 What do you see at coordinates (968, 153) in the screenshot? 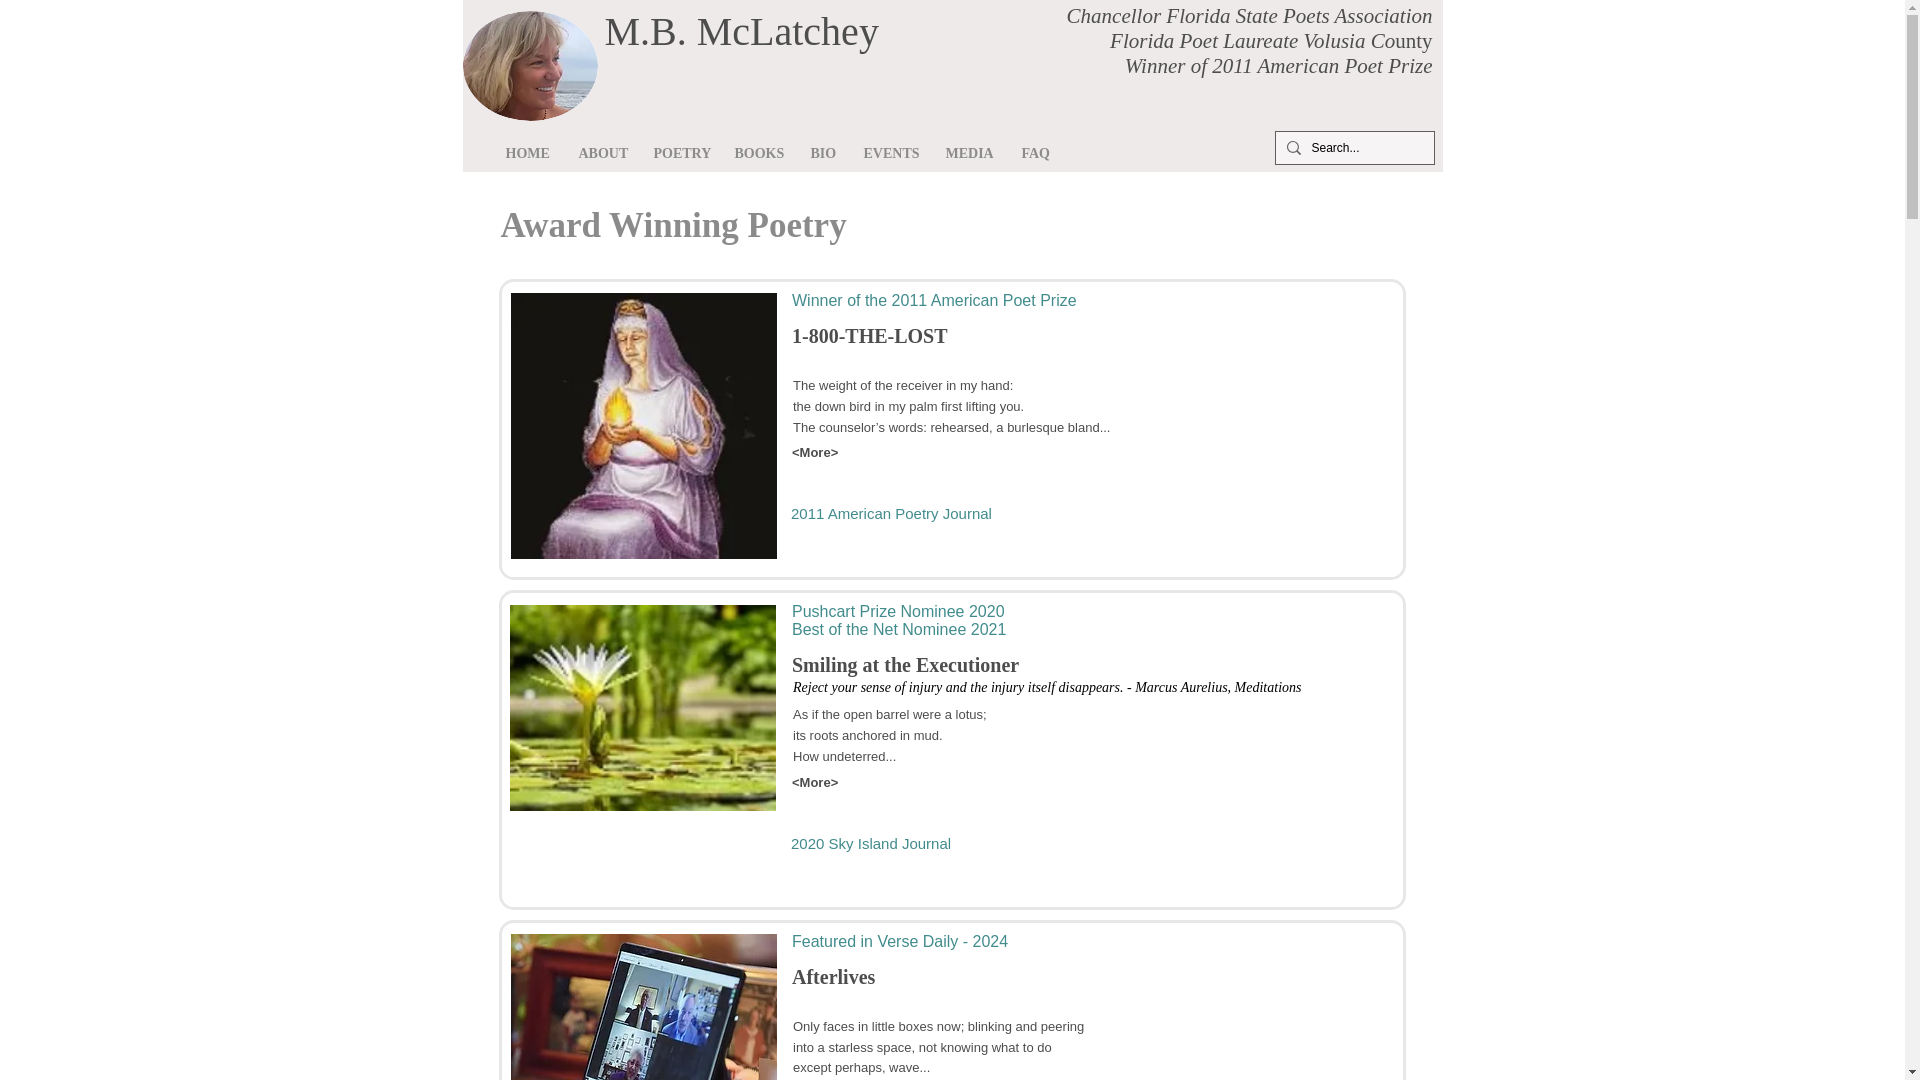
I see `MEDIA` at bounding box center [968, 153].